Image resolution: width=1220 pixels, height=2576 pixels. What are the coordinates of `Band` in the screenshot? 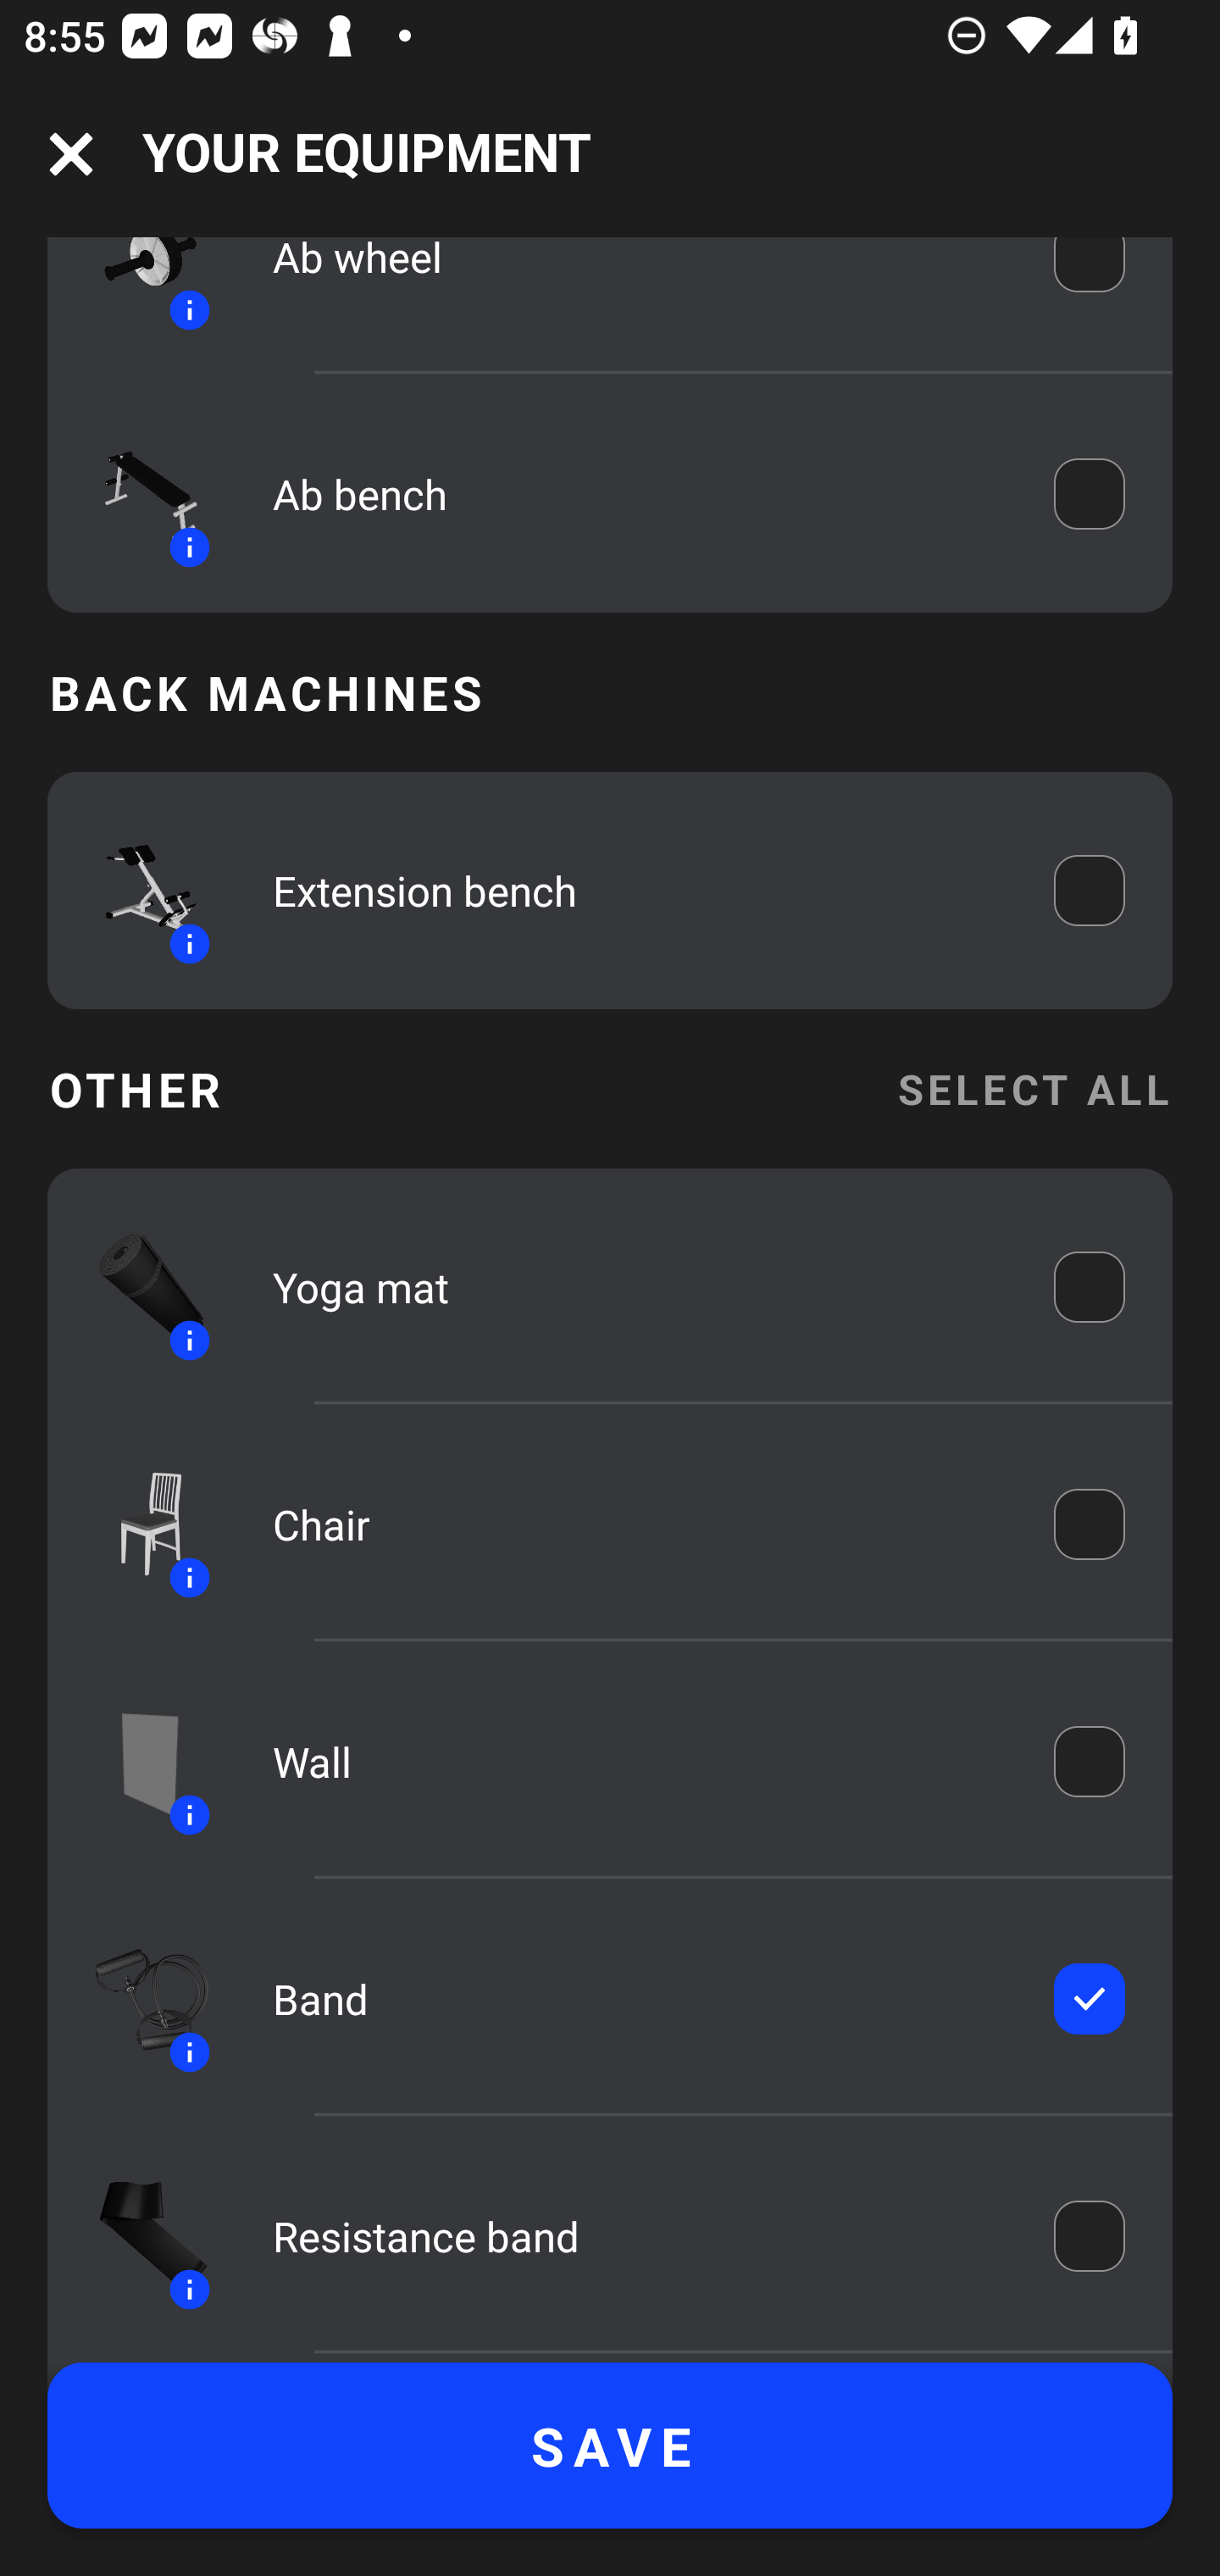 It's located at (640, 1998).